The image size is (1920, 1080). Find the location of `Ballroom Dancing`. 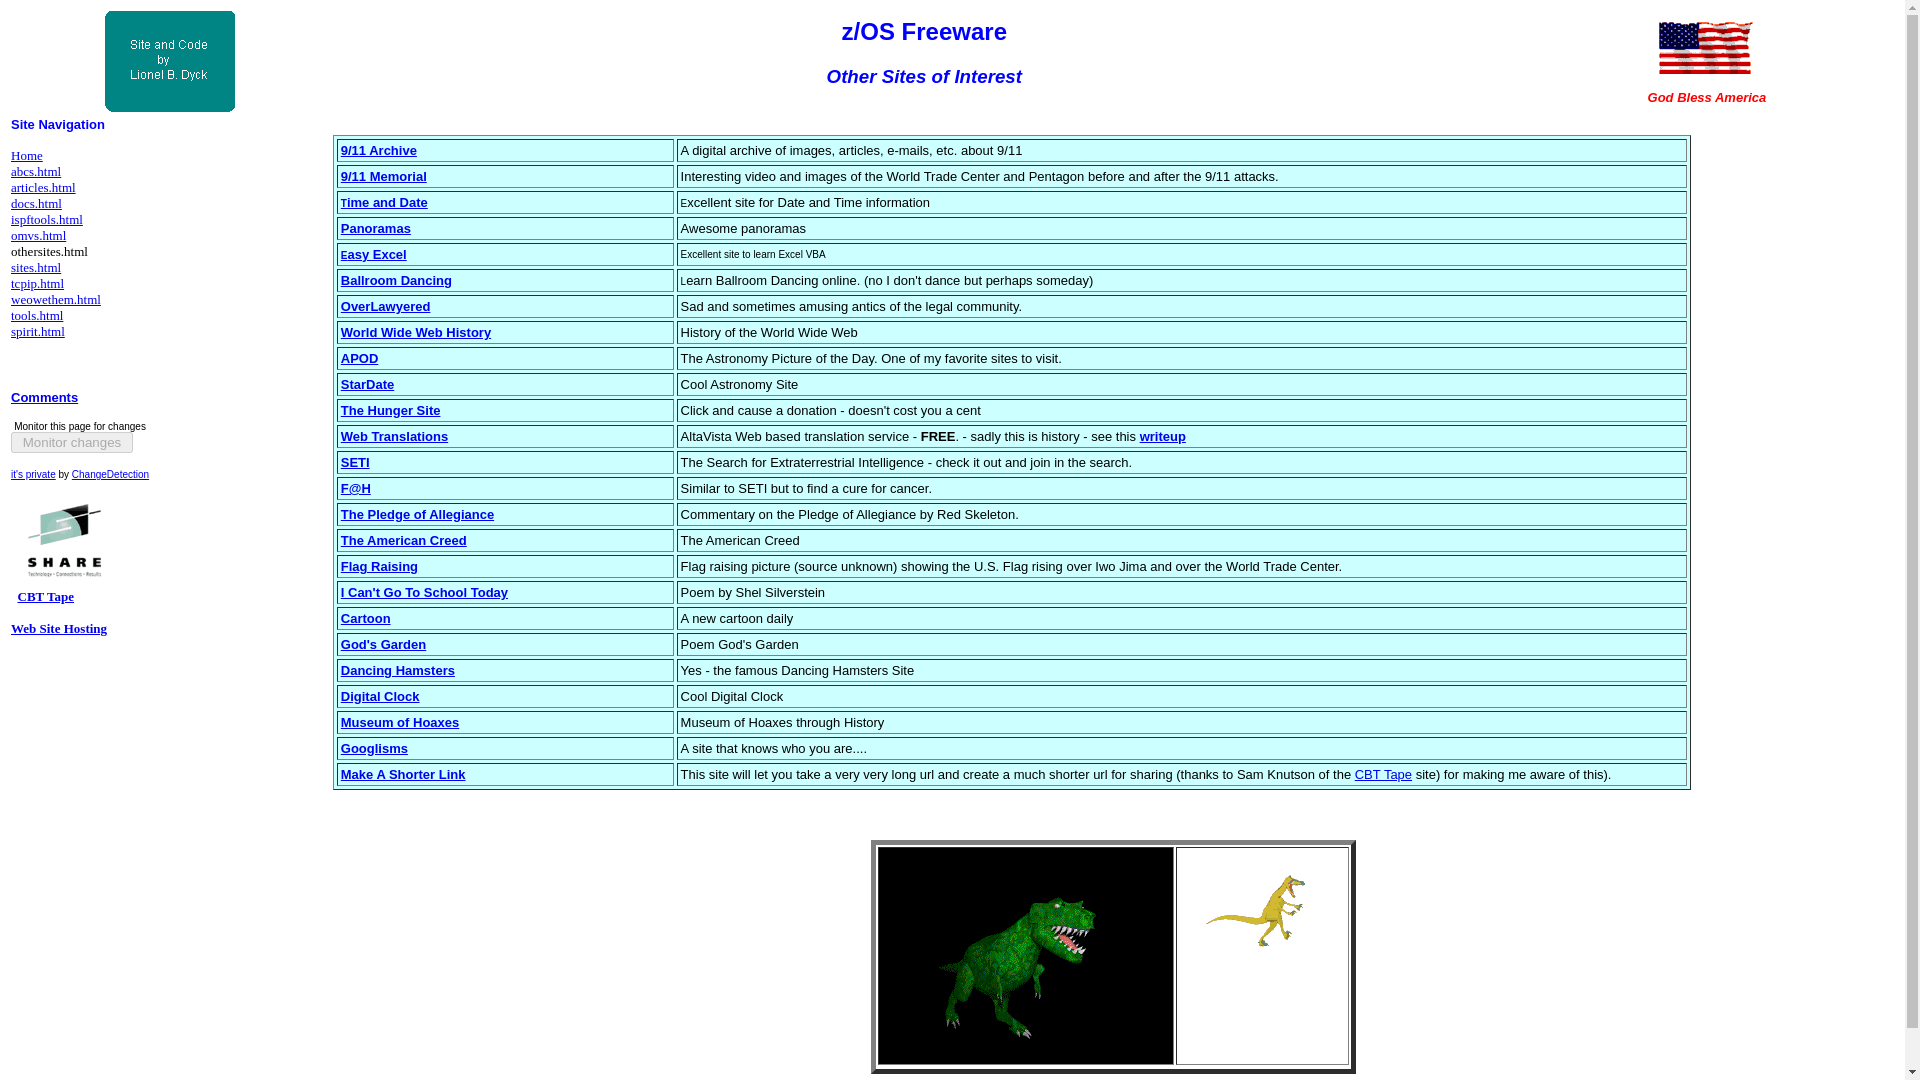

Ballroom Dancing is located at coordinates (396, 282).